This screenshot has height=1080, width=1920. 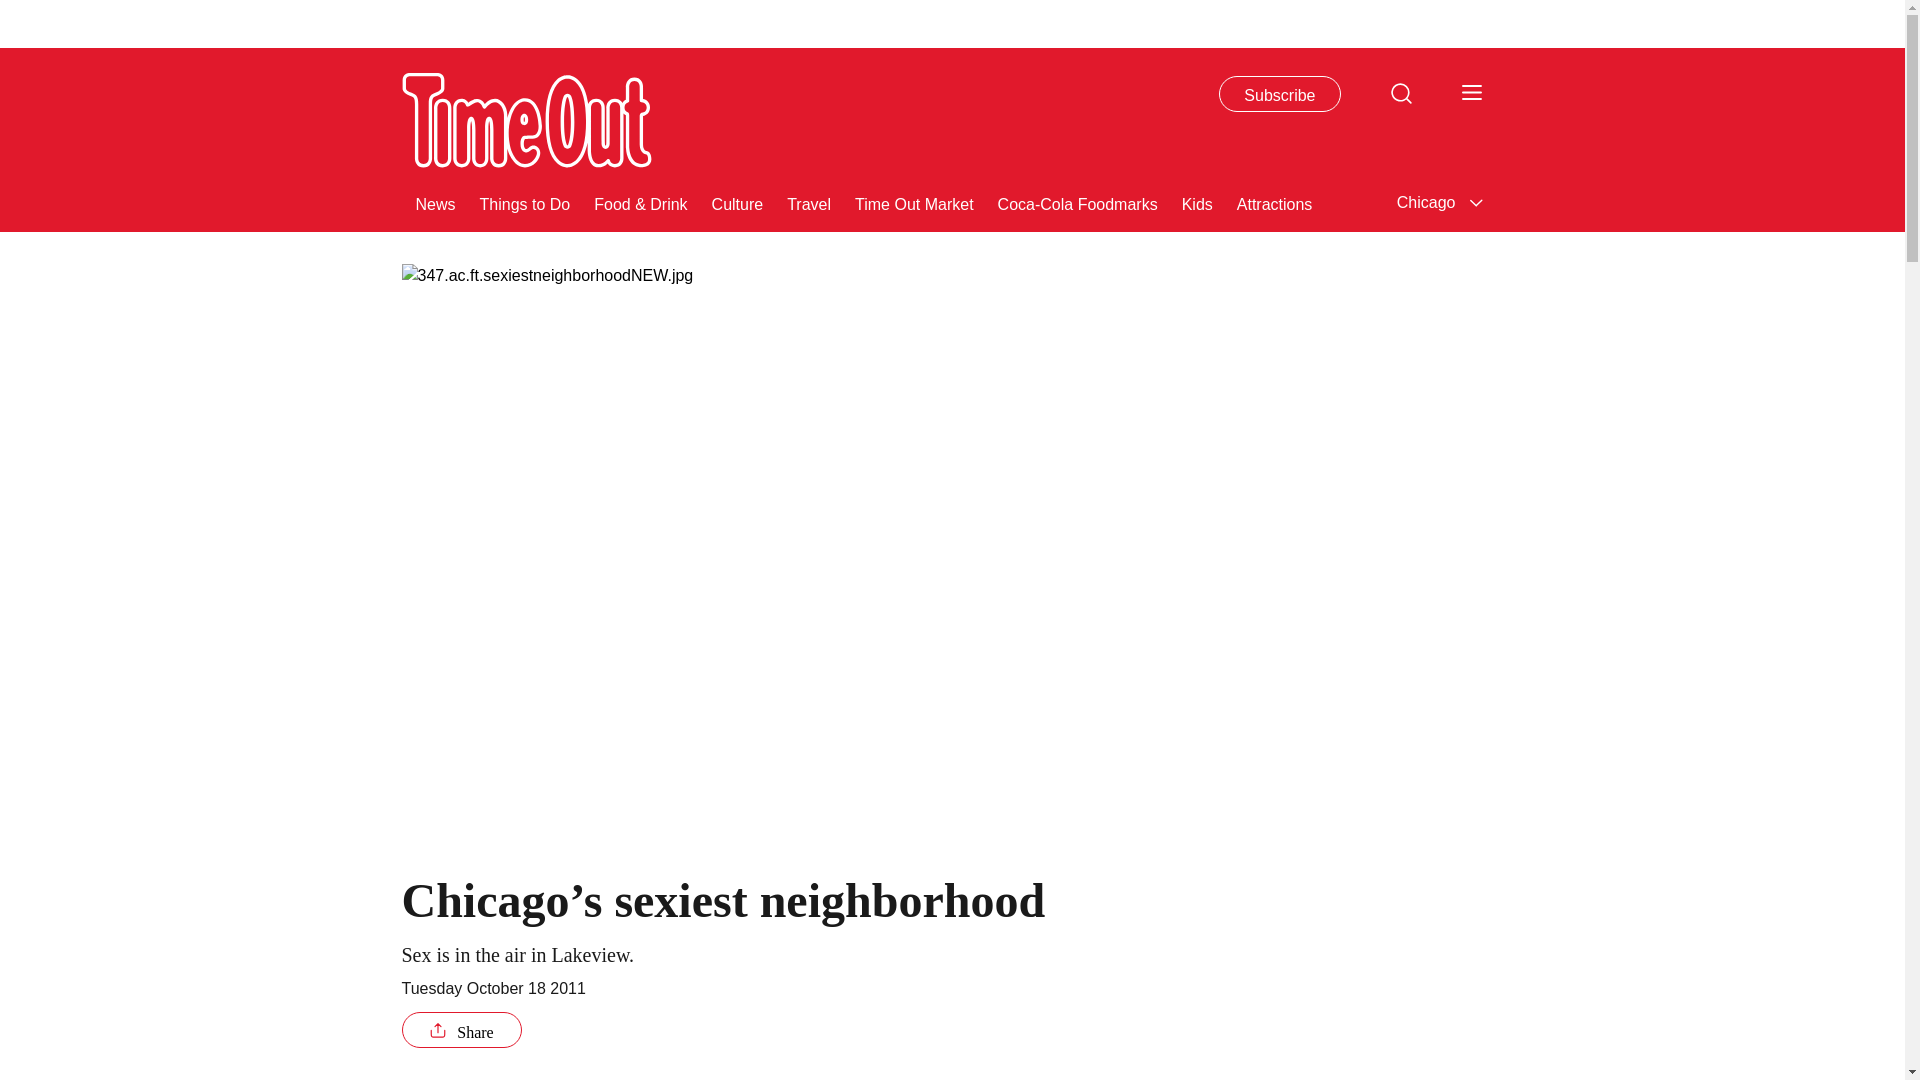 What do you see at coordinates (1274, 202) in the screenshot?
I see `Attractions` at bounding box center [1274, 202].